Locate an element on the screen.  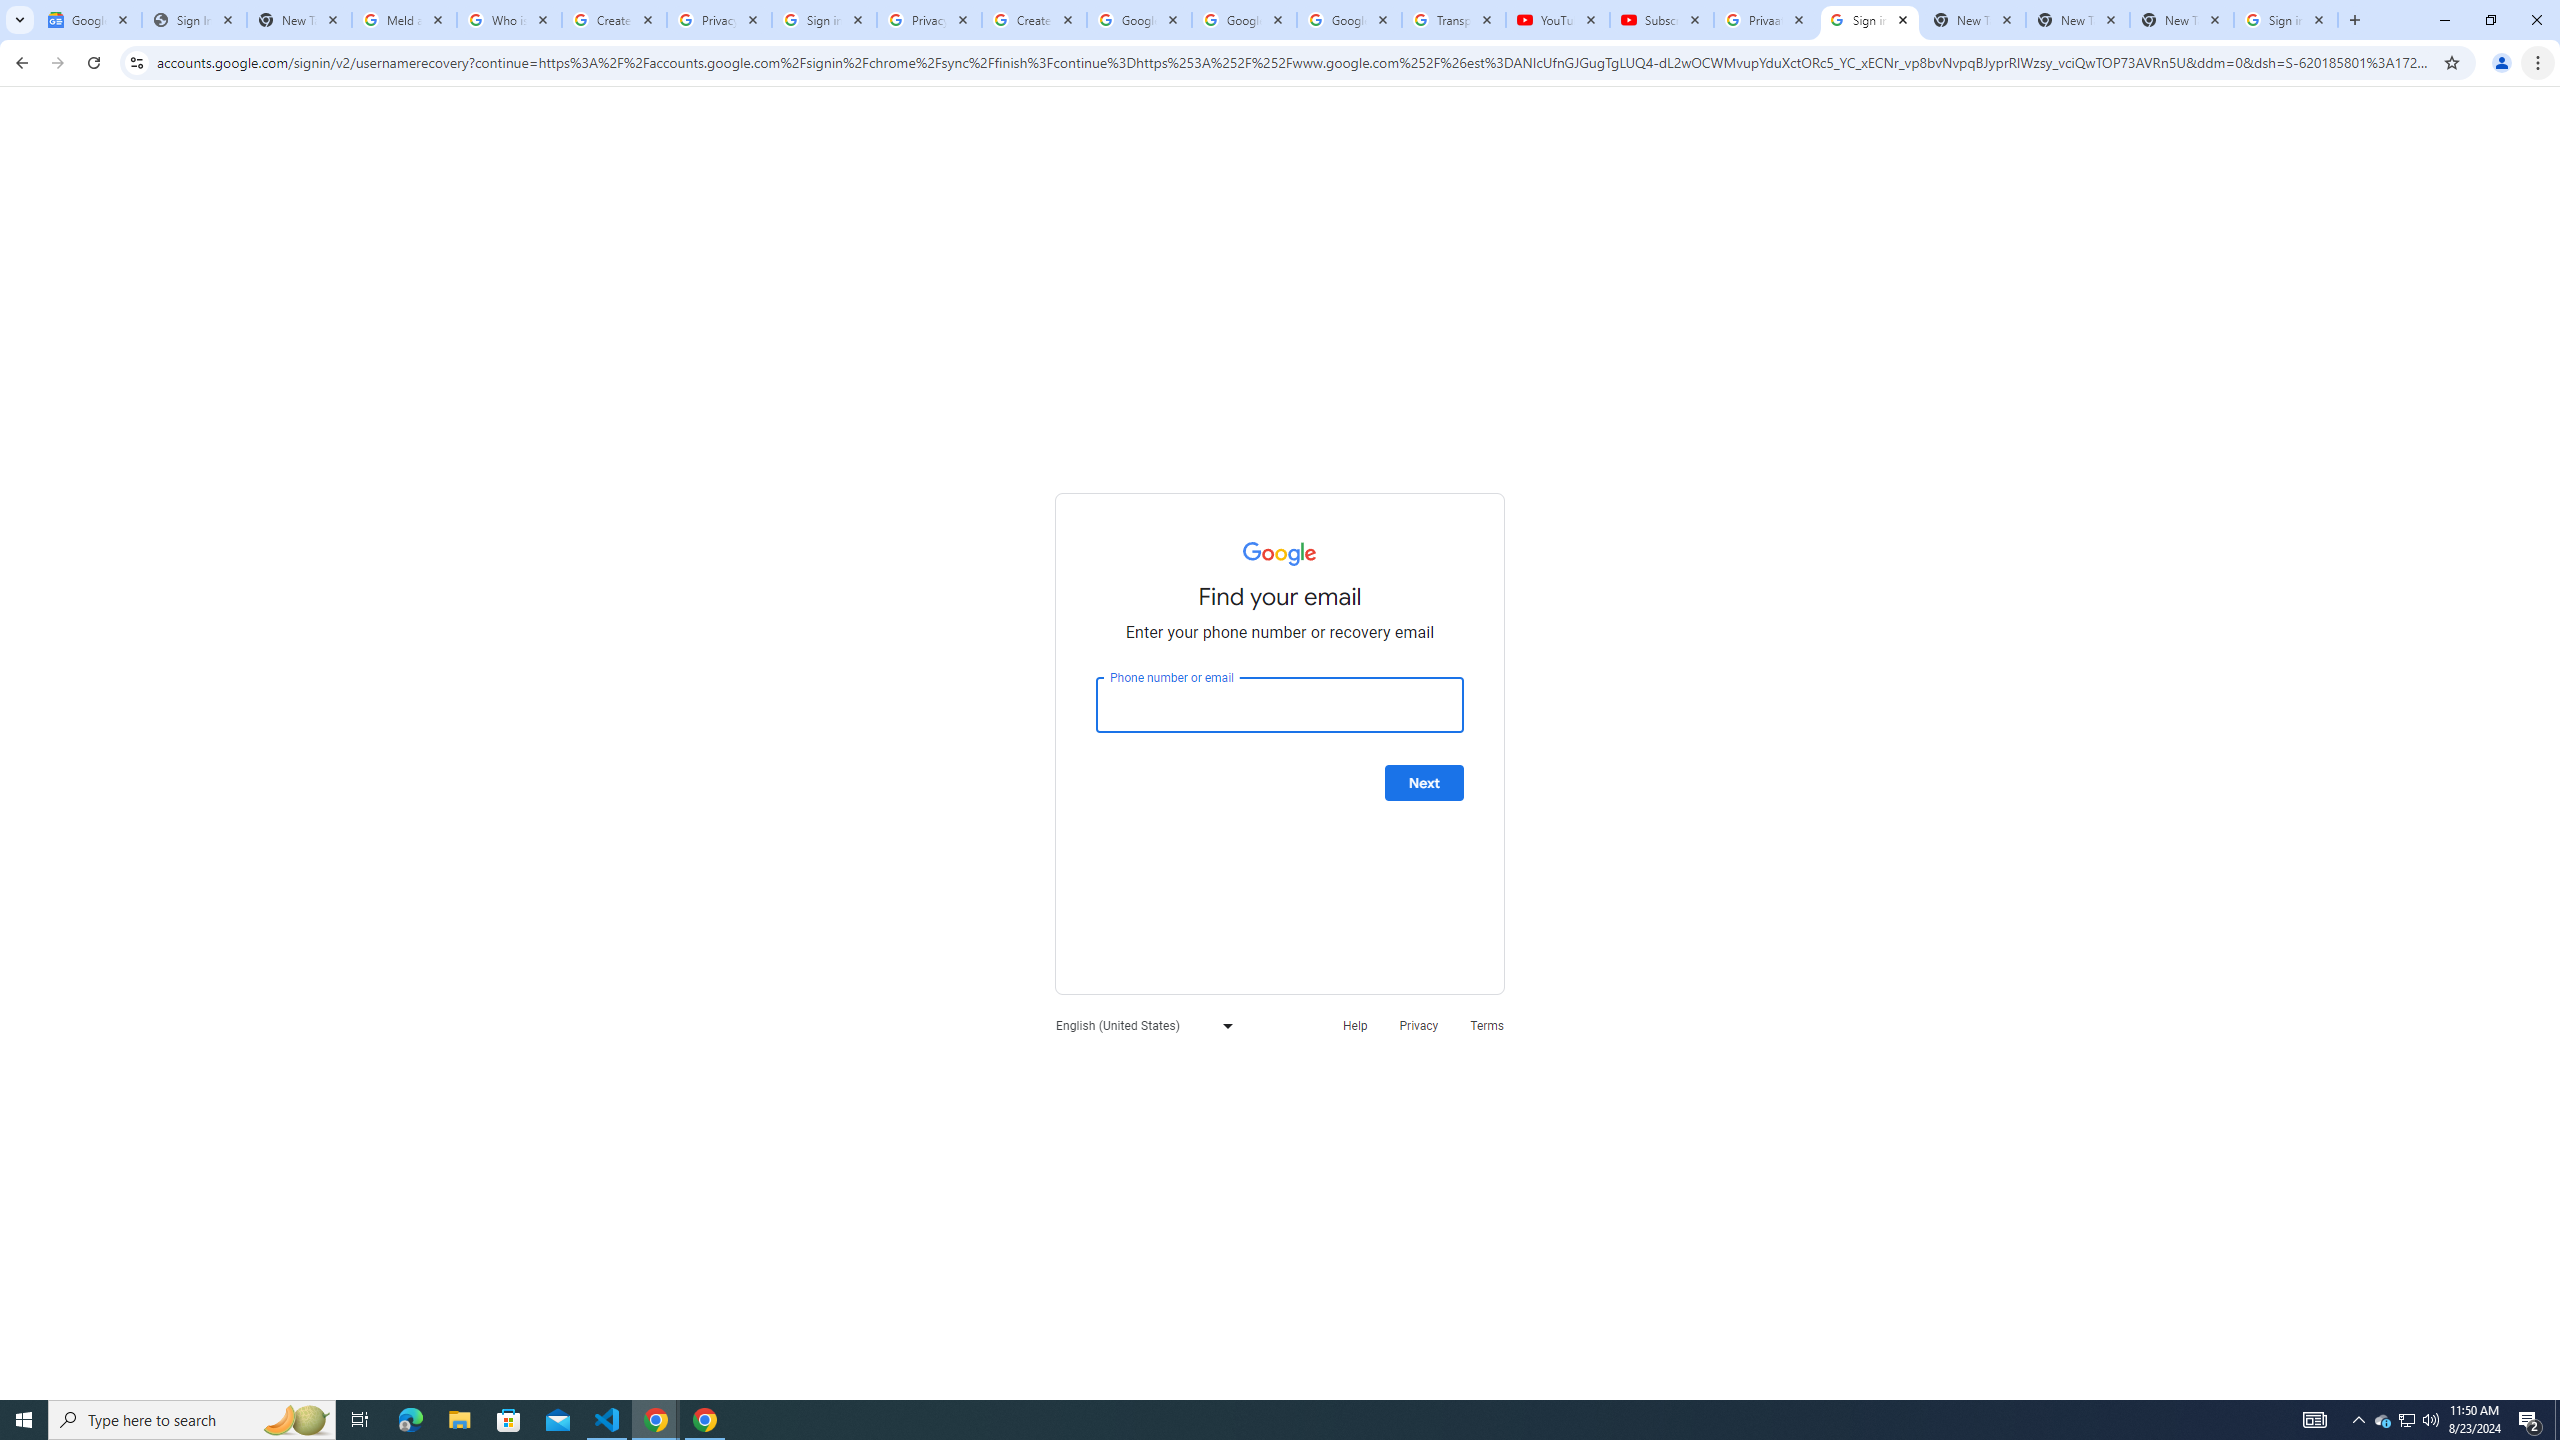
Sign in - Google Accounts is located at coordinates (2286, 20).